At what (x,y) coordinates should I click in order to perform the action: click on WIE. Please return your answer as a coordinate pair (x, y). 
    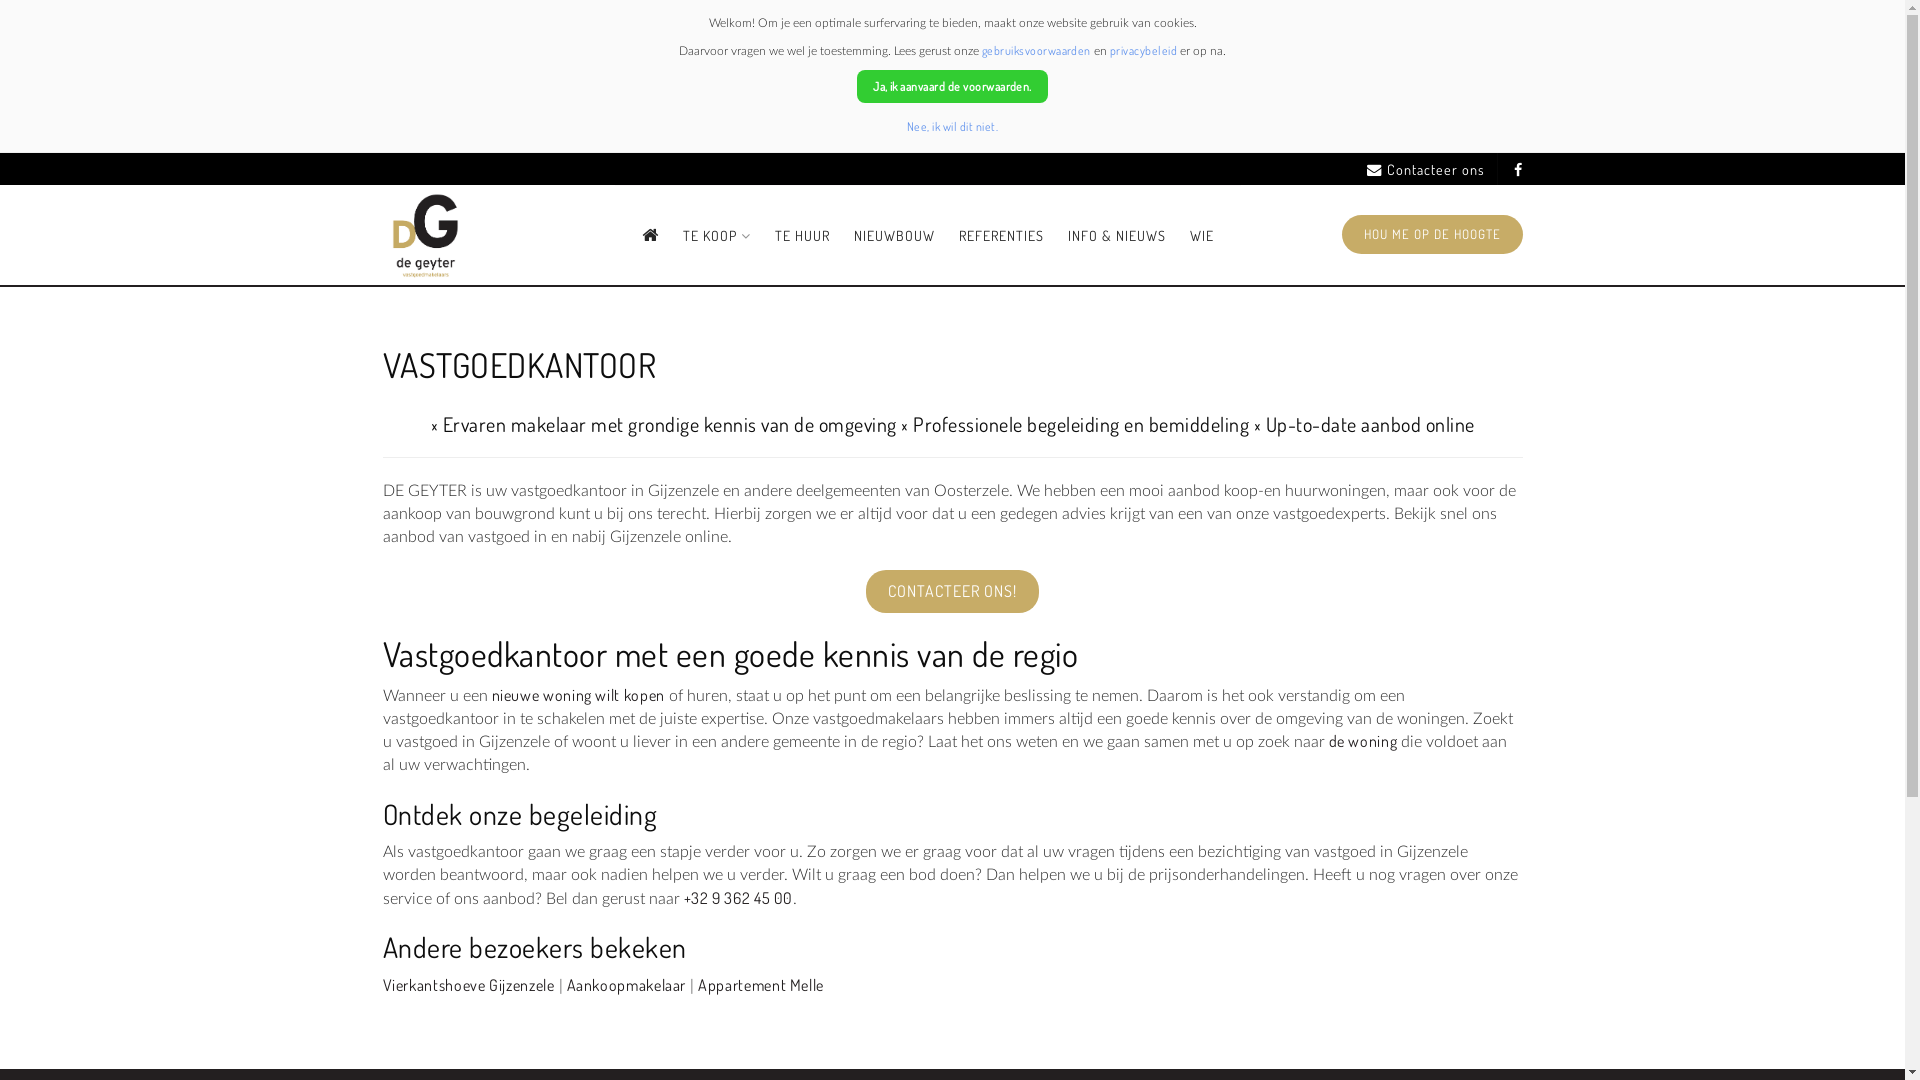
    Looking at the image, I should click on (1202, 236).